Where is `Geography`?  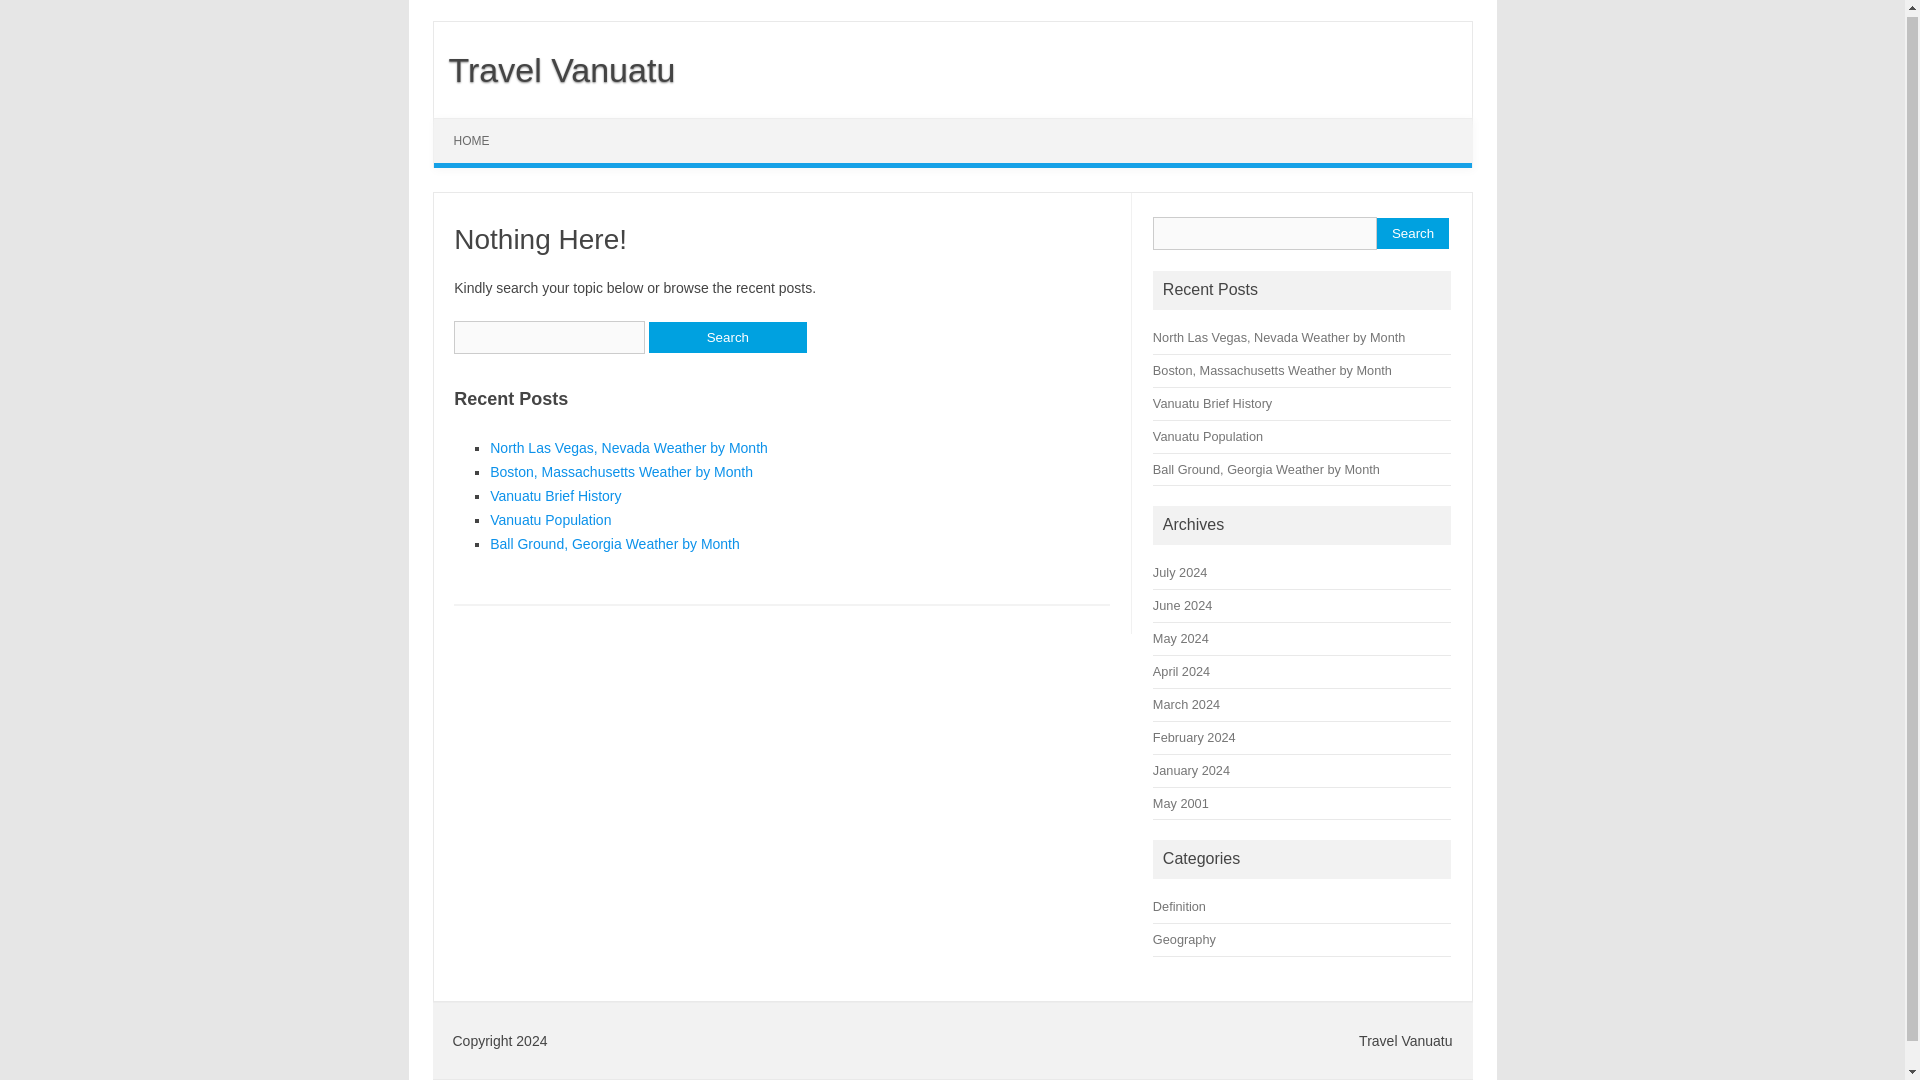
Geography is located at coordinates (1184, 940).